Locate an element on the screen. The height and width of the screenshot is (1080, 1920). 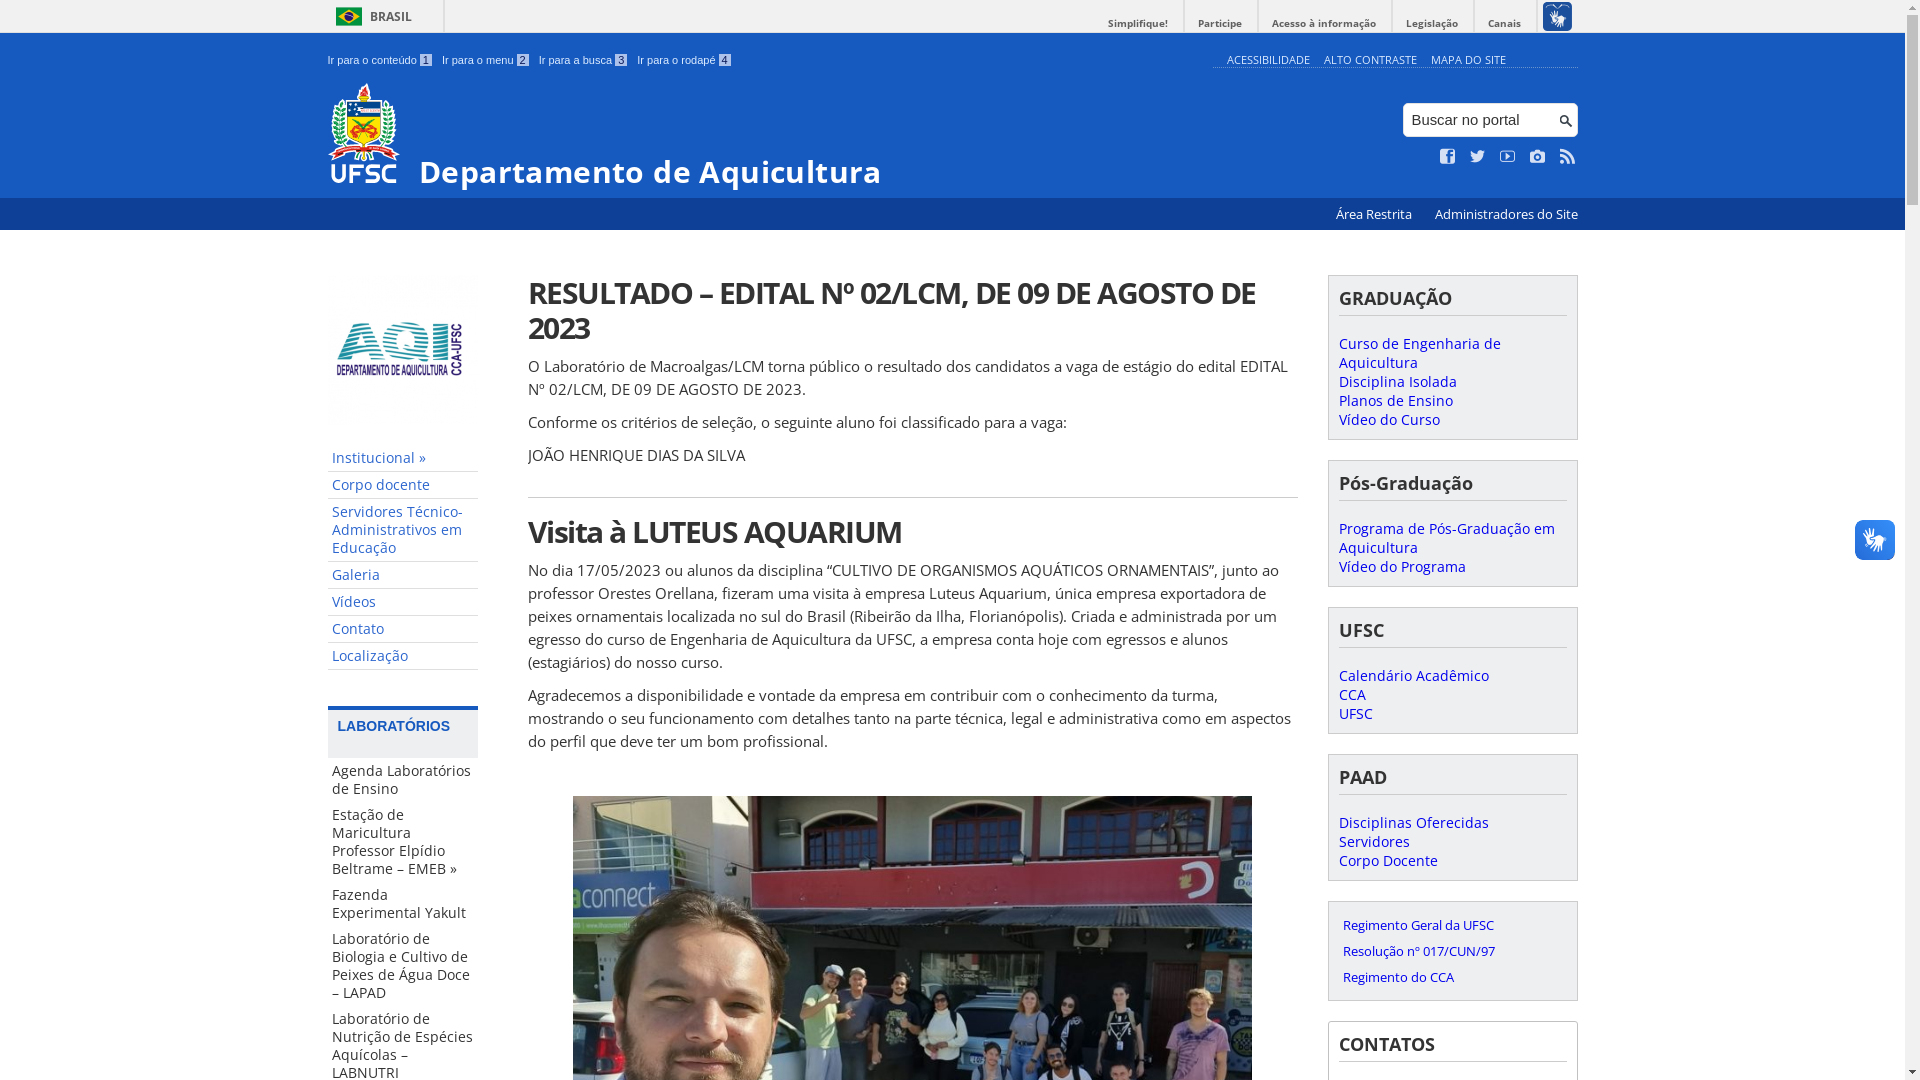
Ir para a busca 3 is located at coordinates (584, 60).